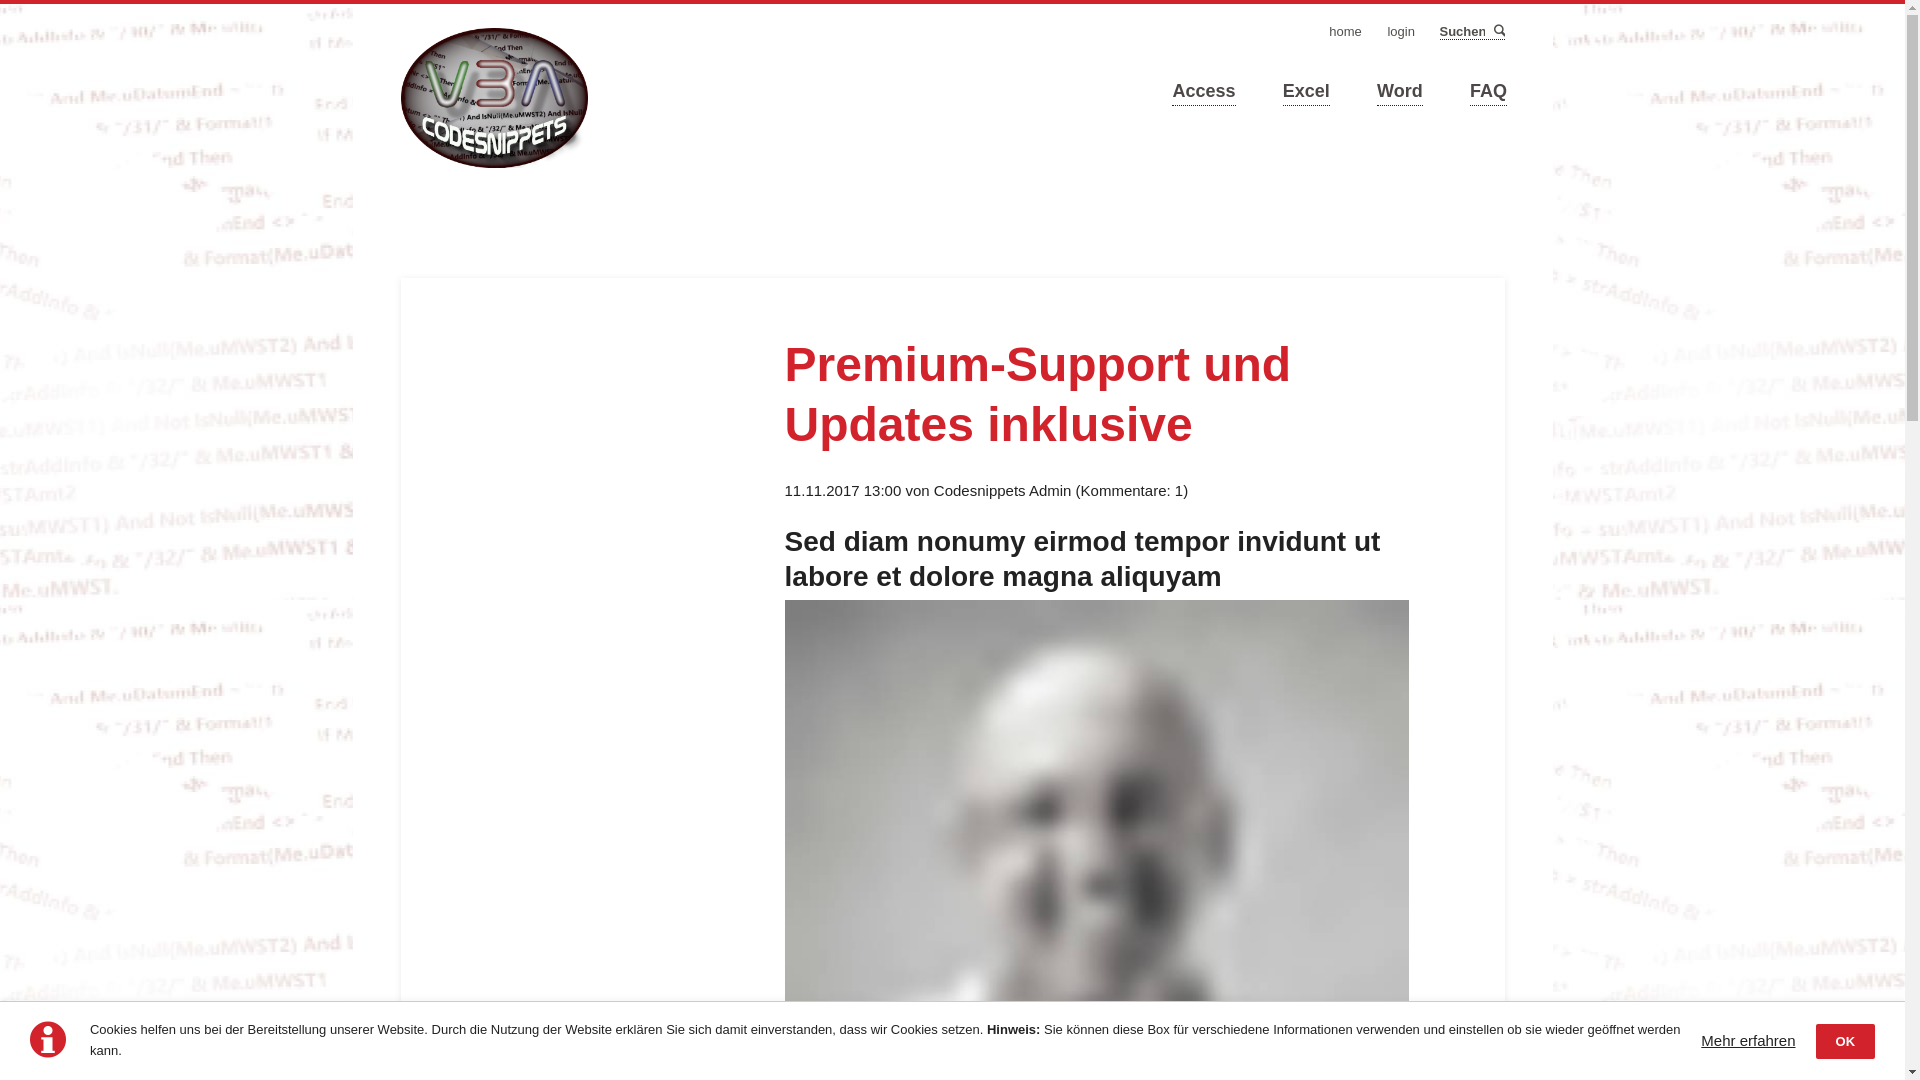 The image size is (1920, 1080). Describe the element at coordinates (1306, 92) in the screenshot. I see `Excel` at that location.